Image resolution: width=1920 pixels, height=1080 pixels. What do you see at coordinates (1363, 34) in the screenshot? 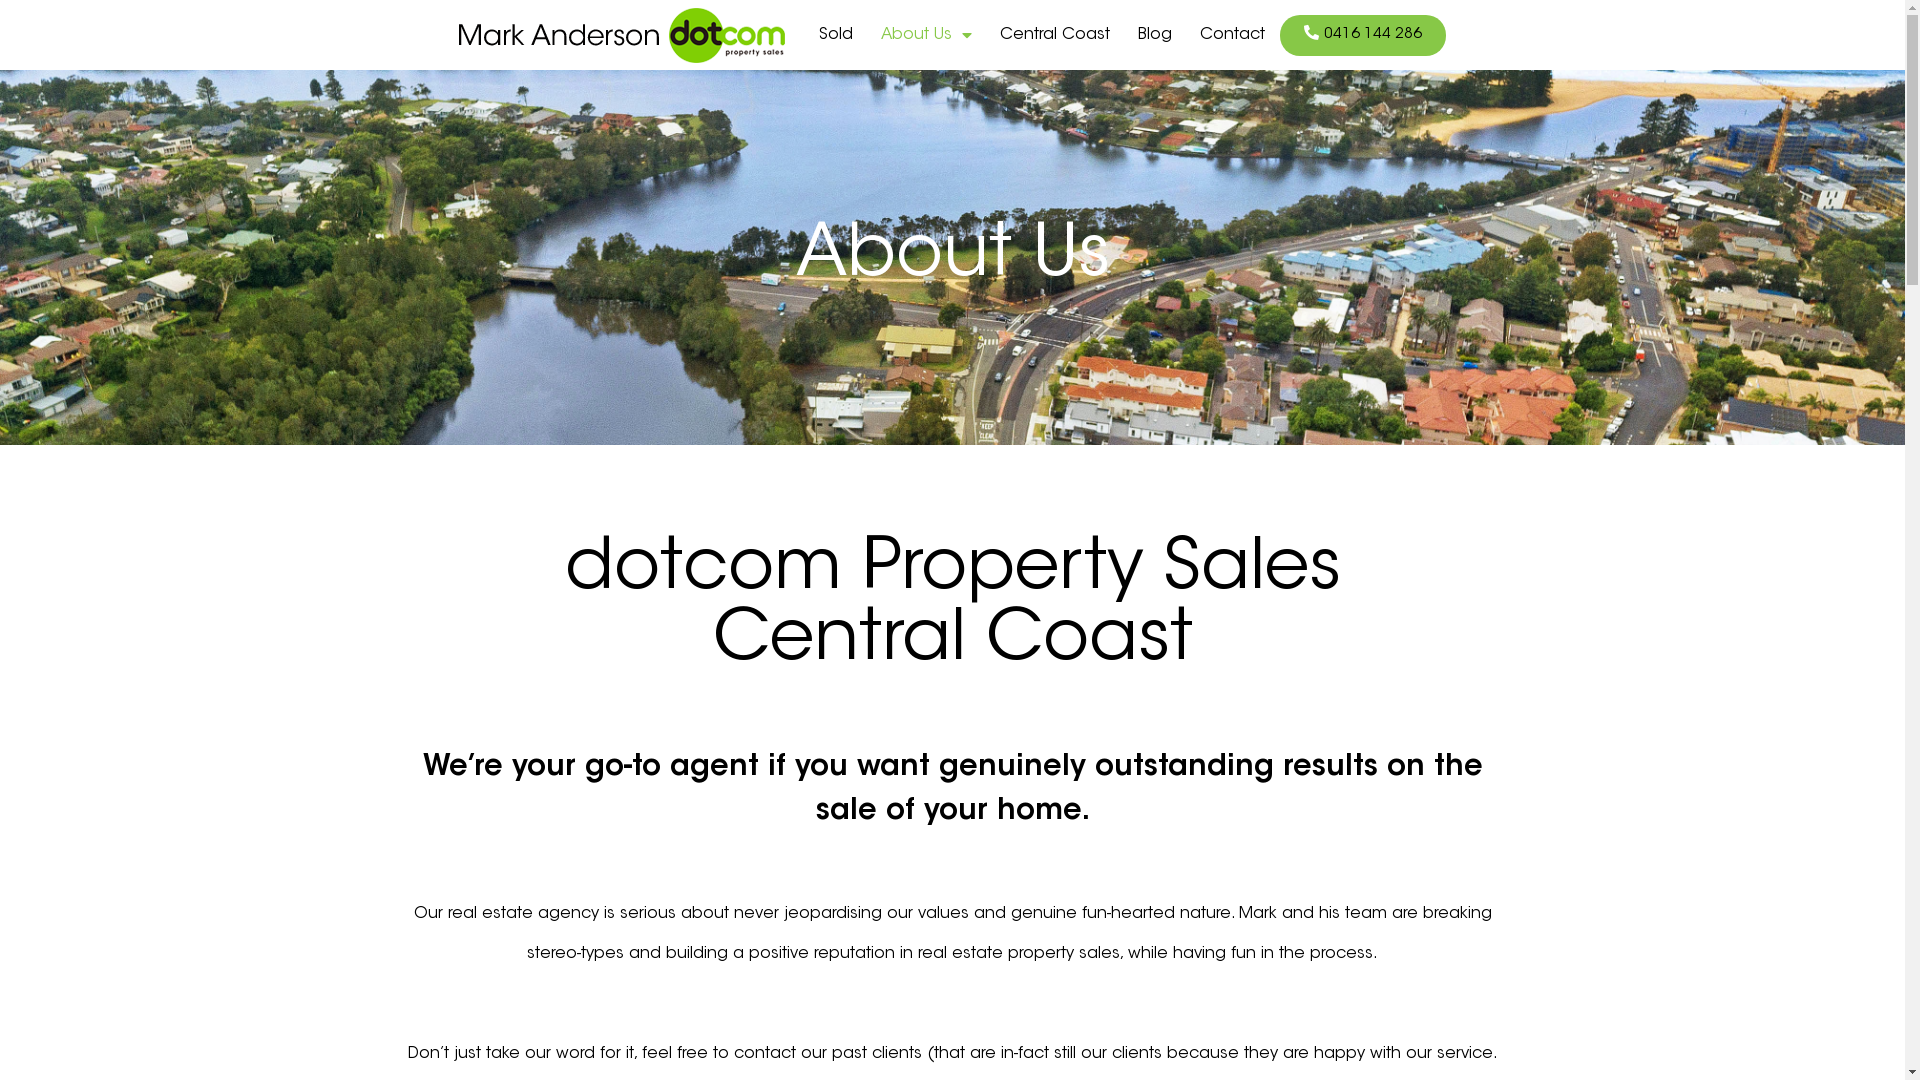
I see `0416 144 286` at bounding box center [1363, 34].